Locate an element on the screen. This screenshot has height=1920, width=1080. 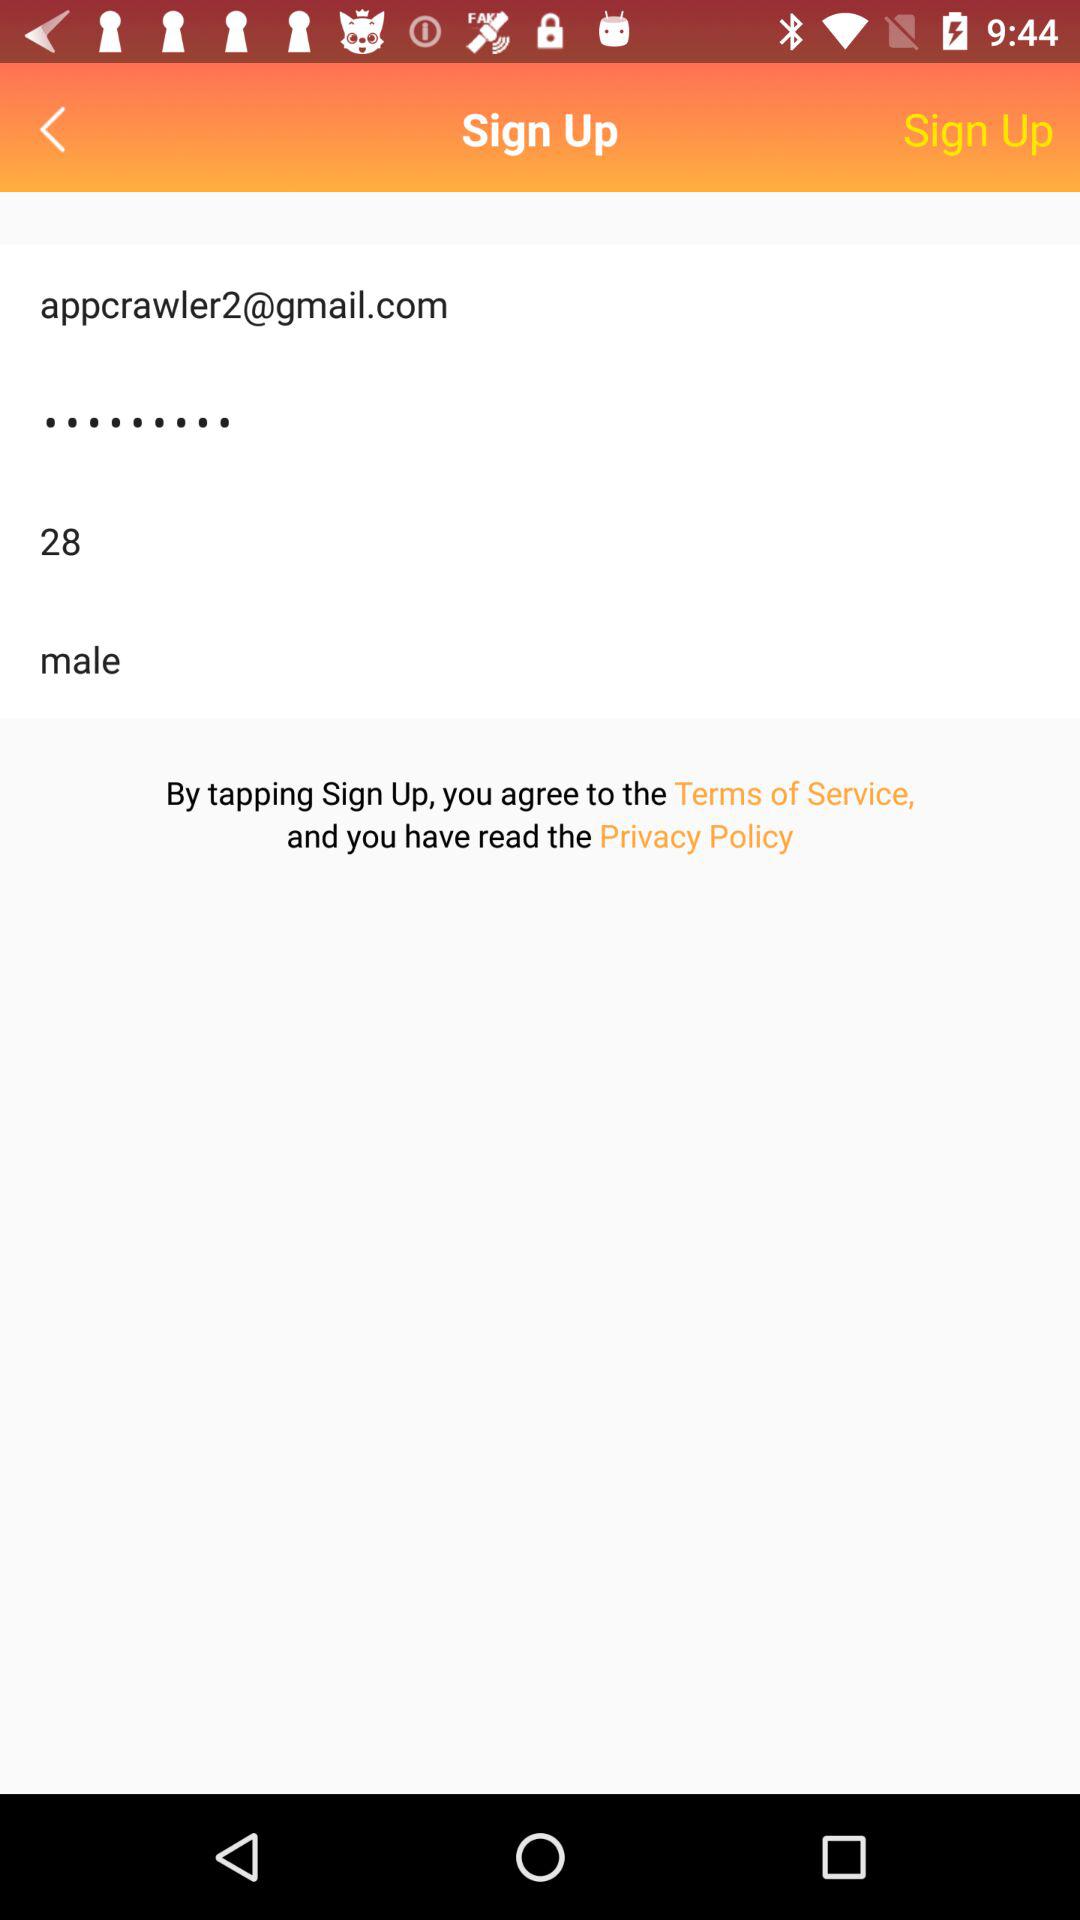
go back to last page is located at coordinates (58, 128).